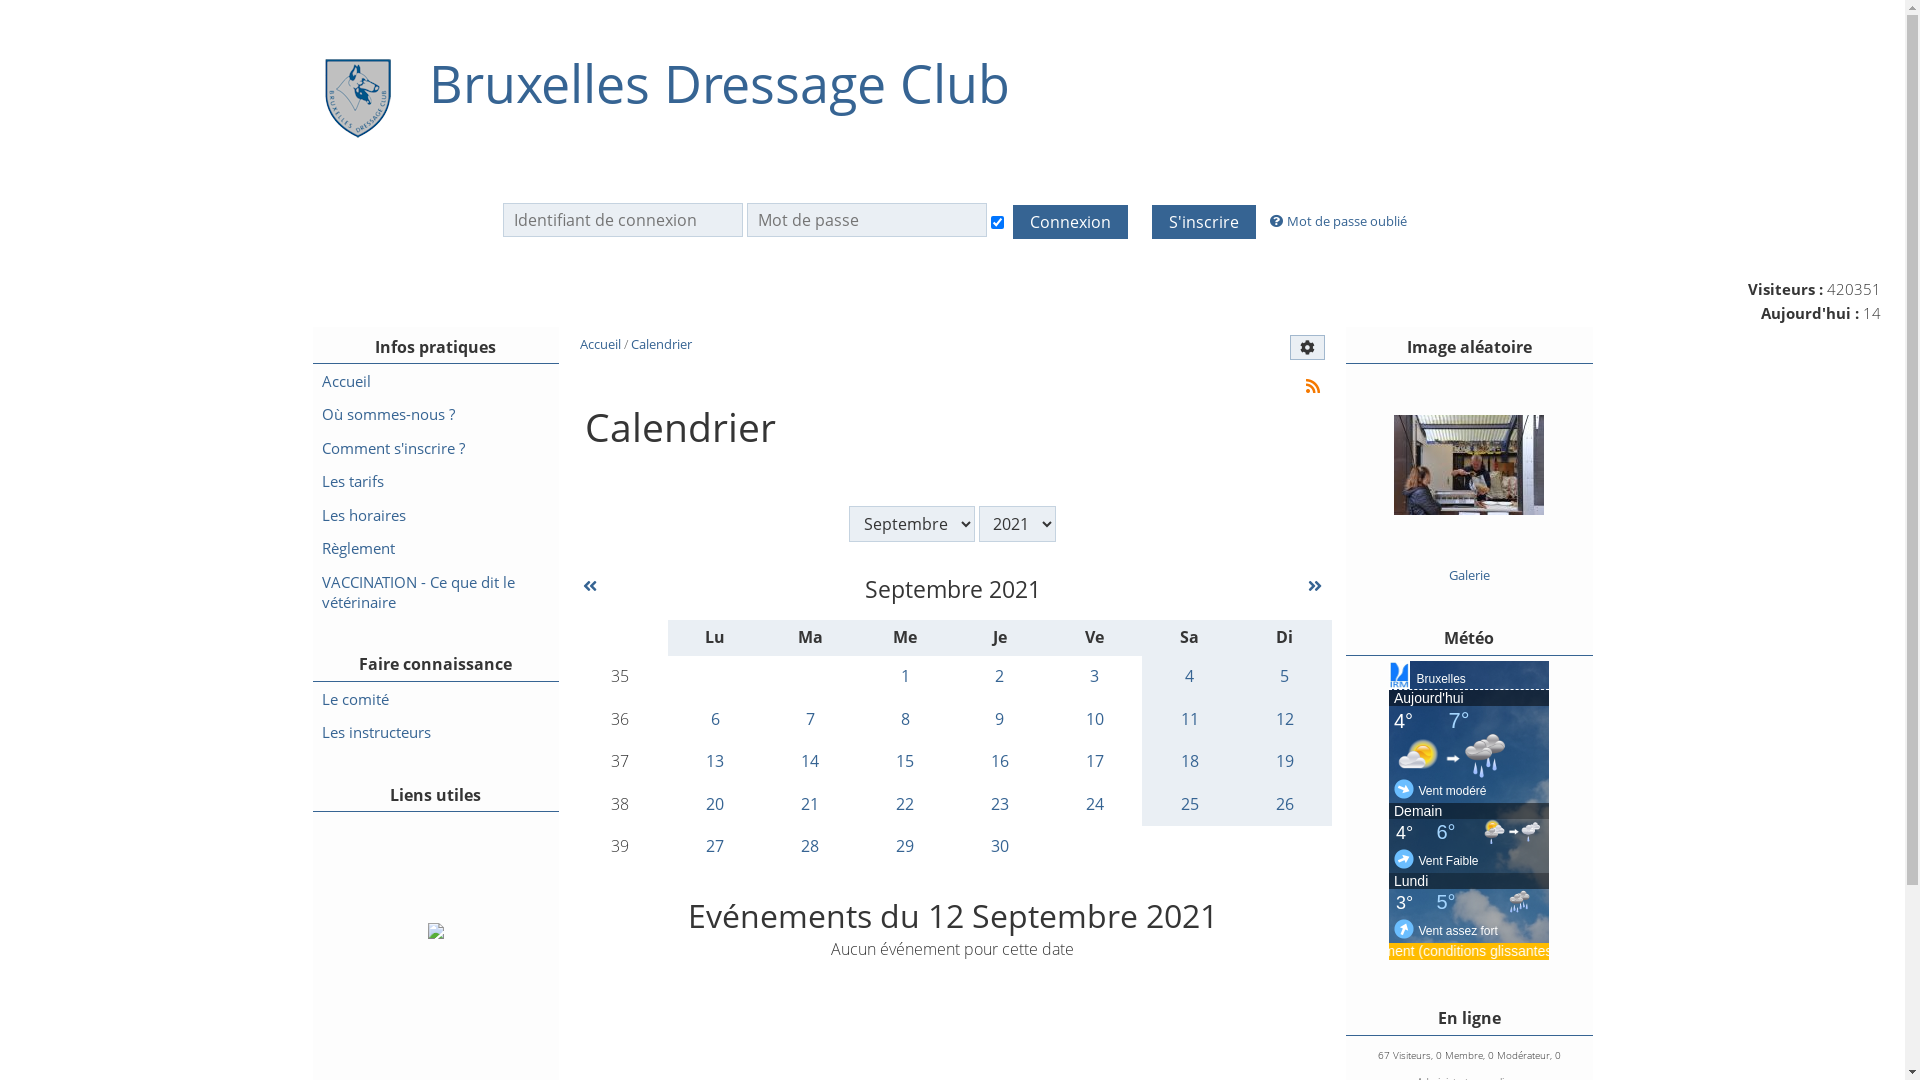 This screenshot has height=1080, width=1920. Describe the element at coordinates (1190, 762) in the screenshot. I see `18` at that location.